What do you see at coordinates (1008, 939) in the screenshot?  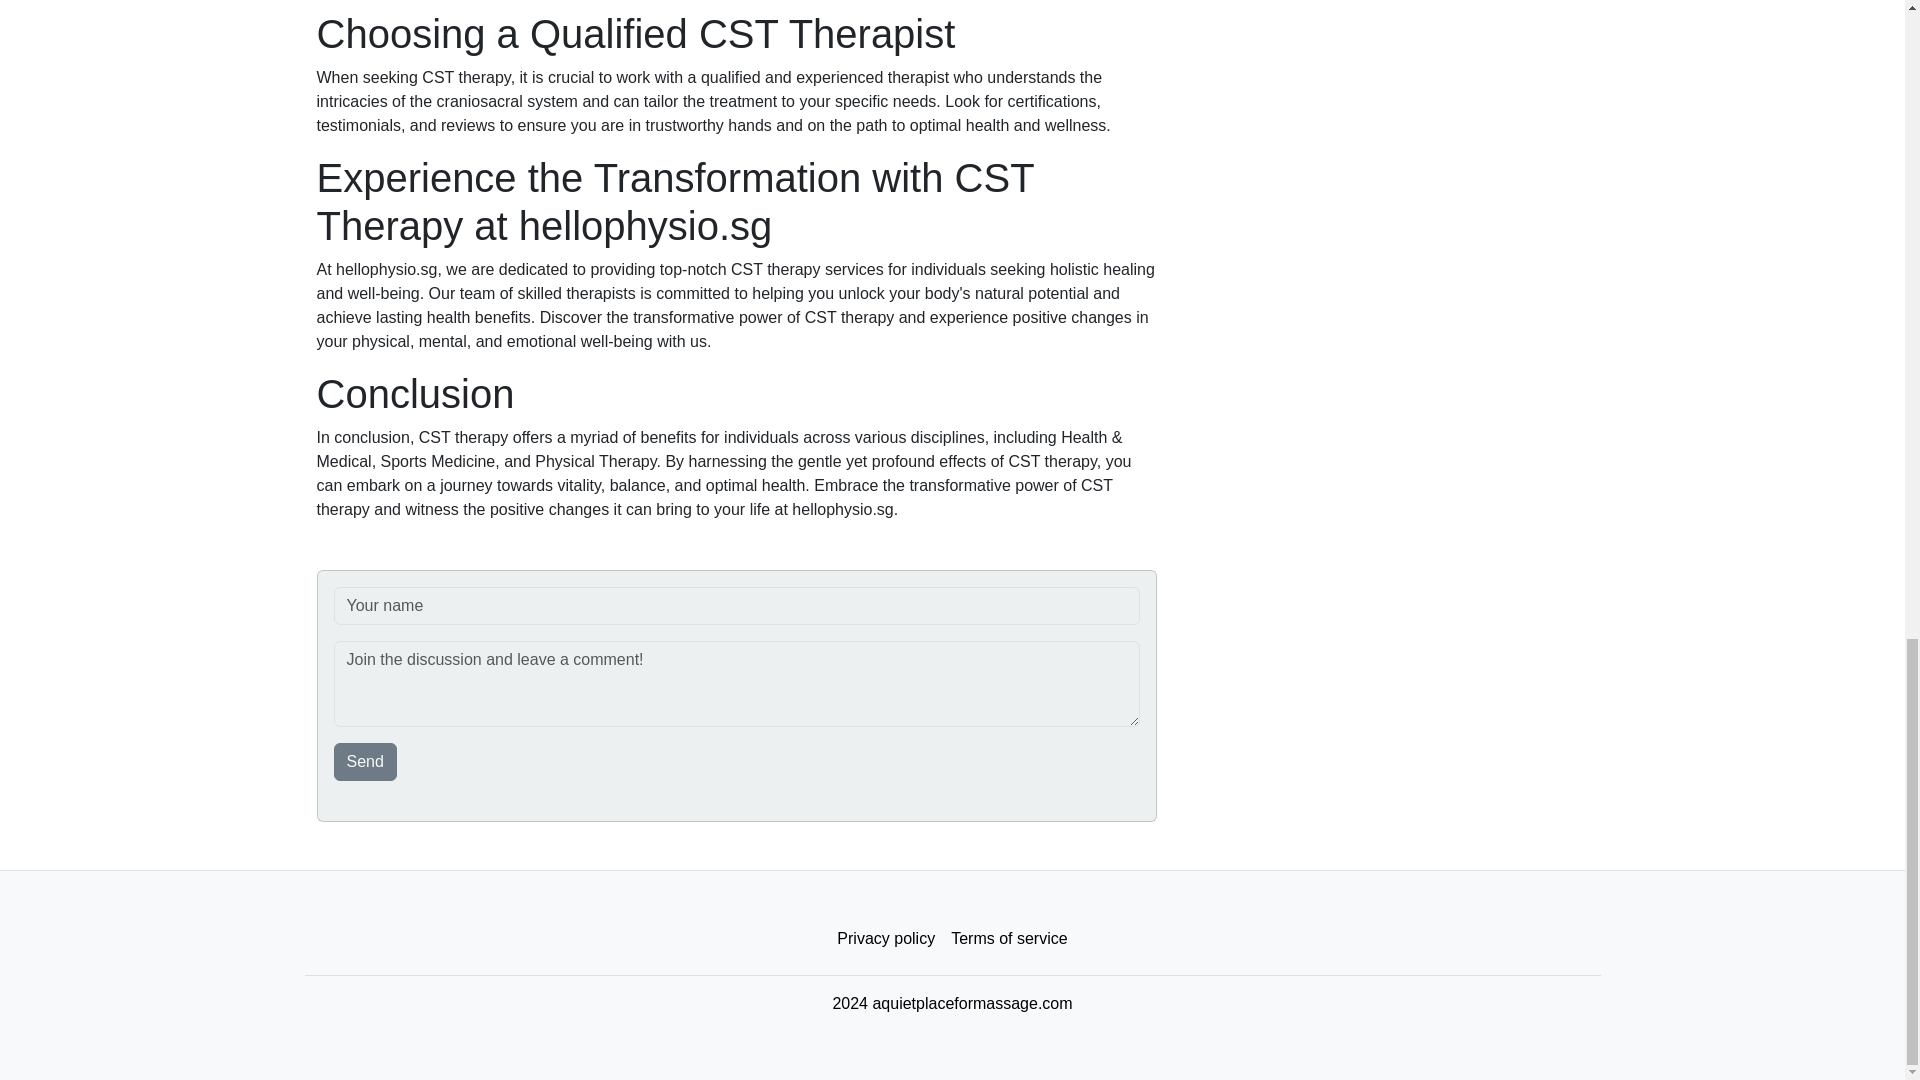 I see `Terms of service` at bounding box center [1008, 939].